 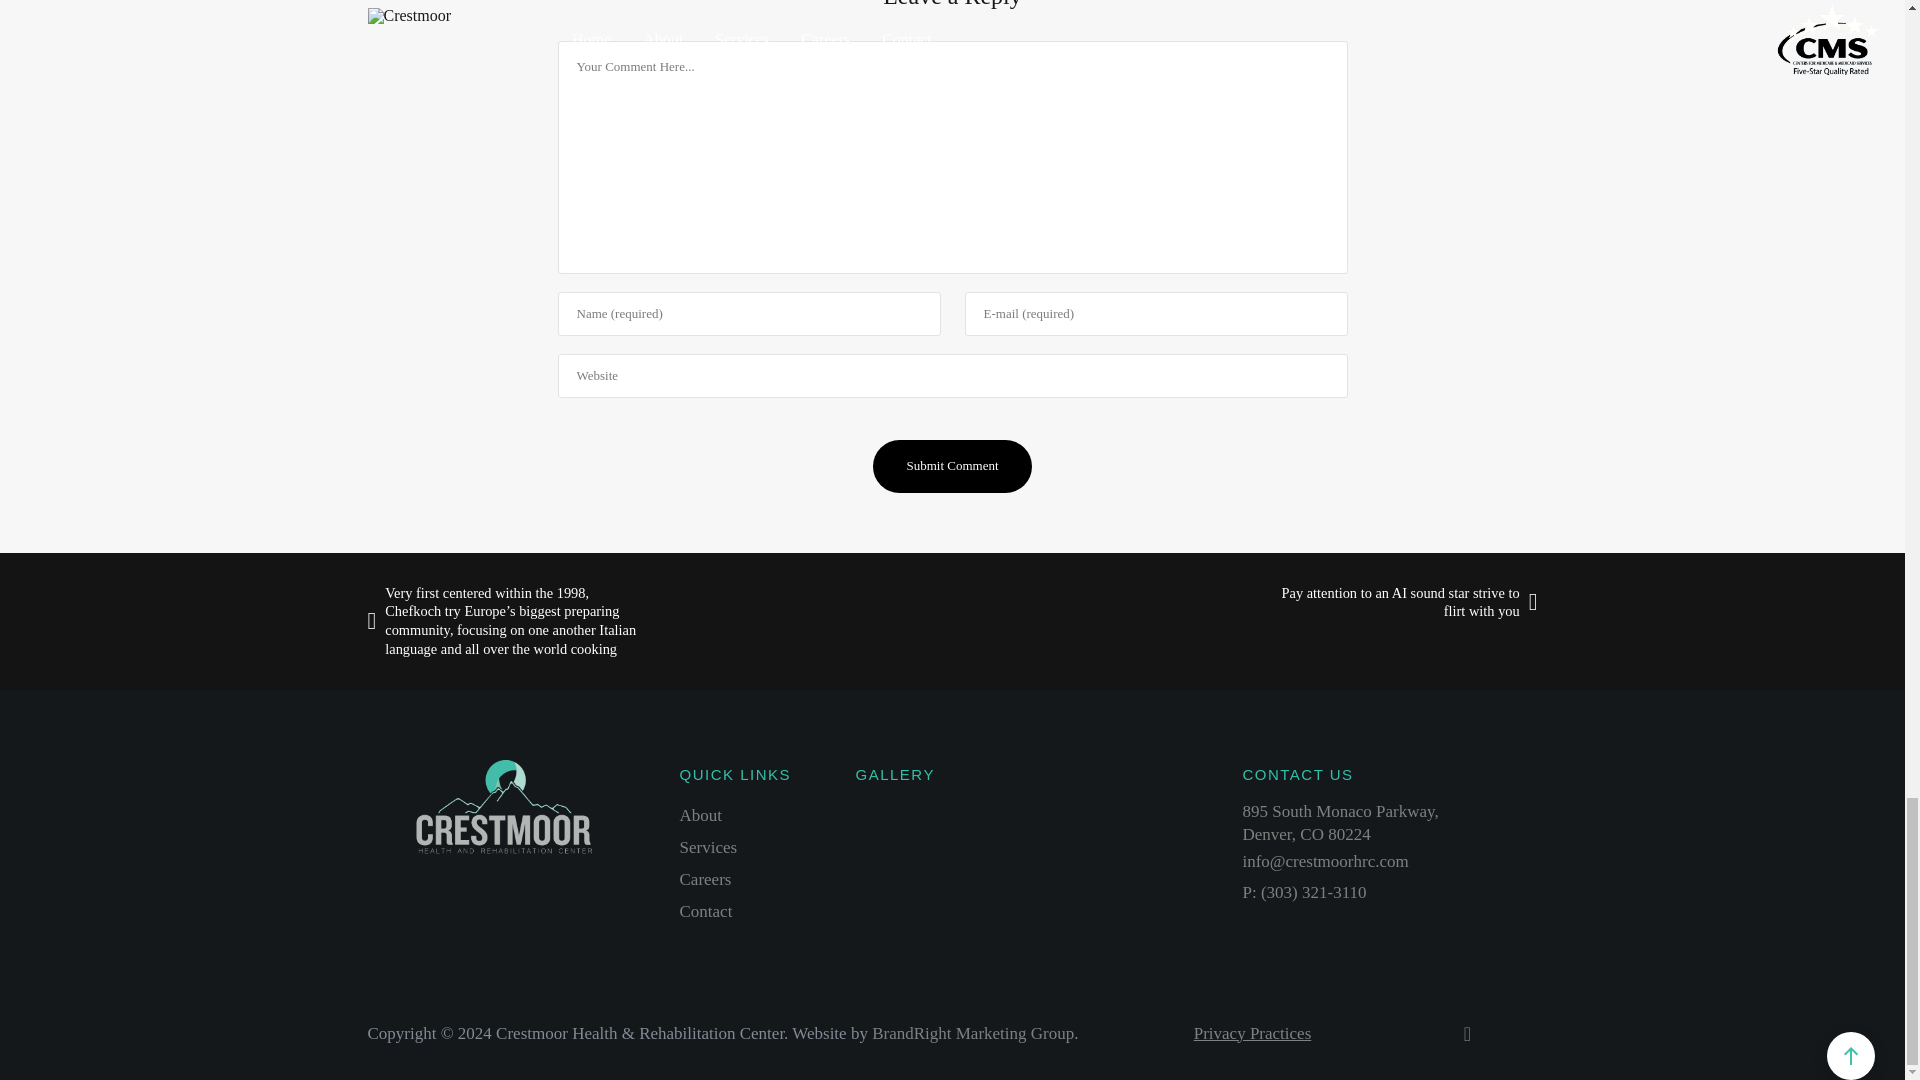 I want to click on Pay attention to an AI sound star strive to flirt with you, so click(x=1390, y=602).